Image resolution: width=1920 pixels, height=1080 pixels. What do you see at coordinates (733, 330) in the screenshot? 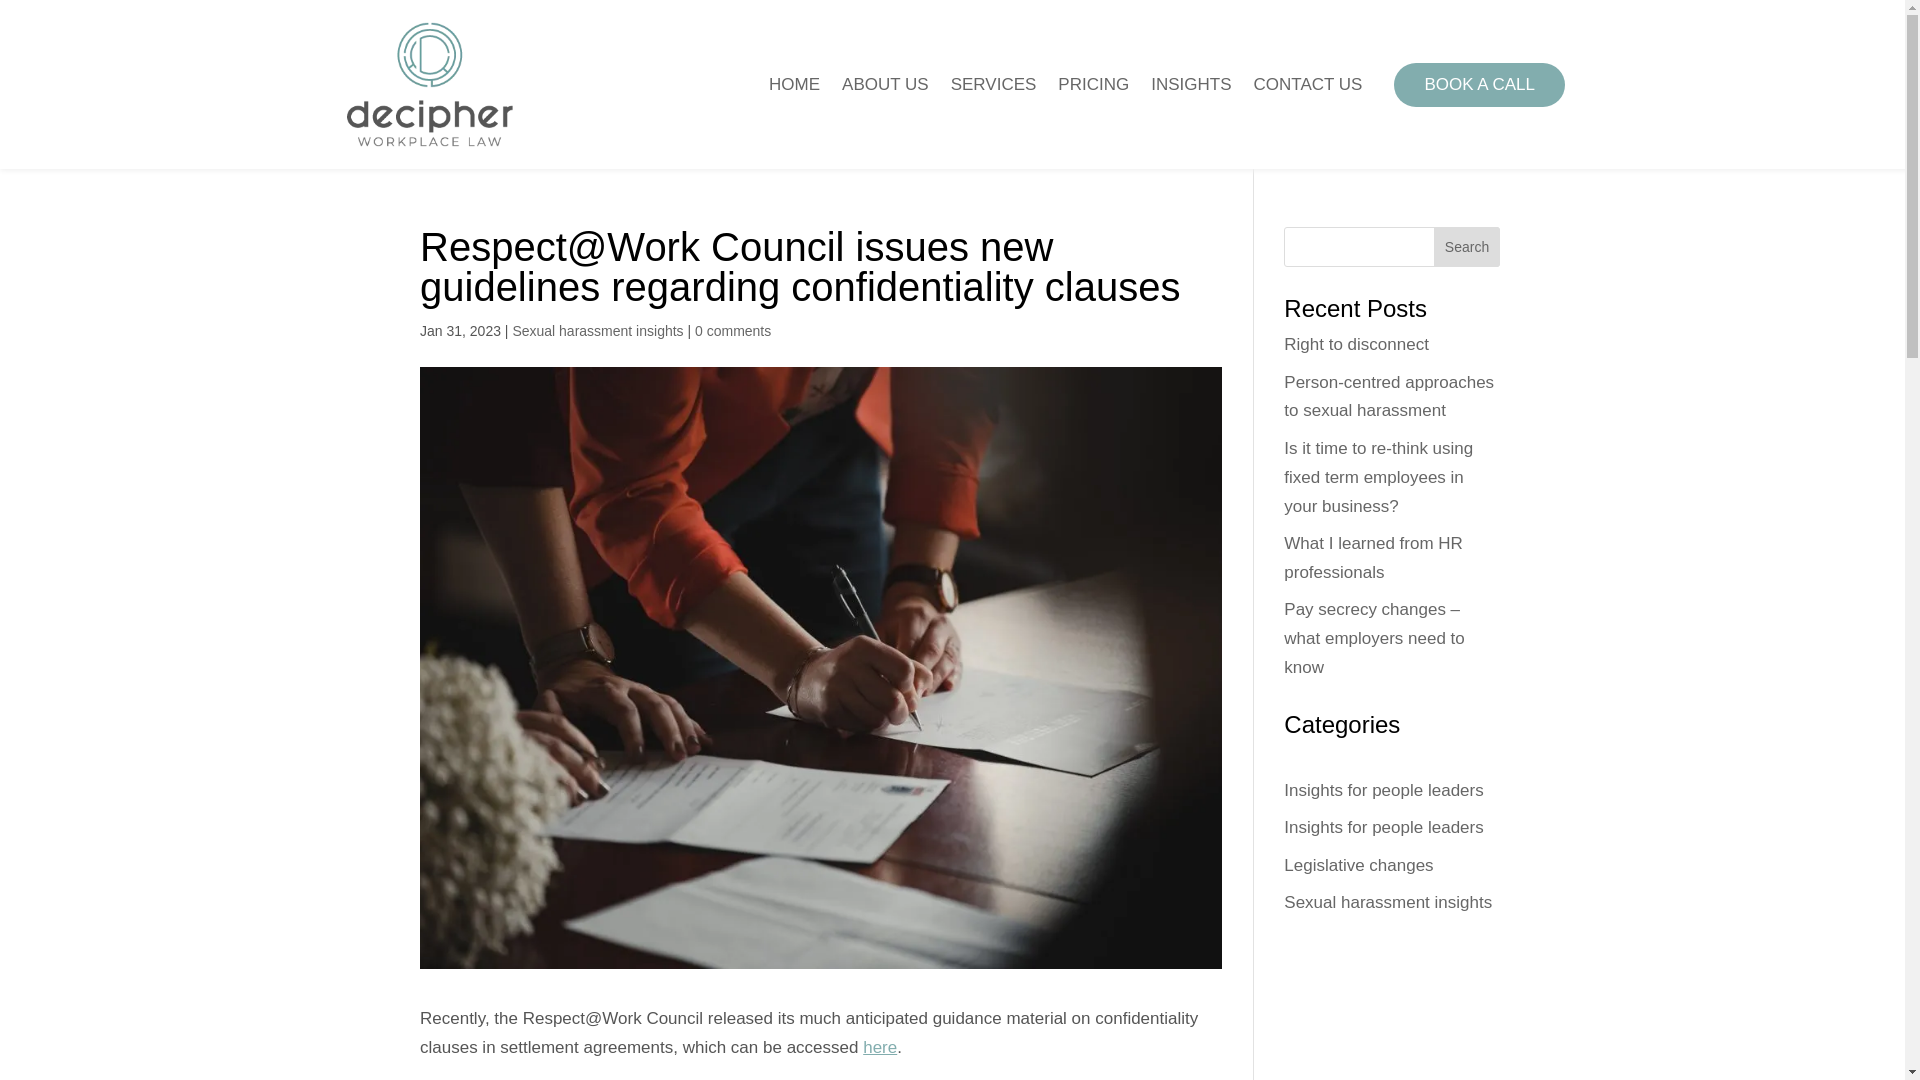
I see `0 comments` at bounding box center [733, 330].